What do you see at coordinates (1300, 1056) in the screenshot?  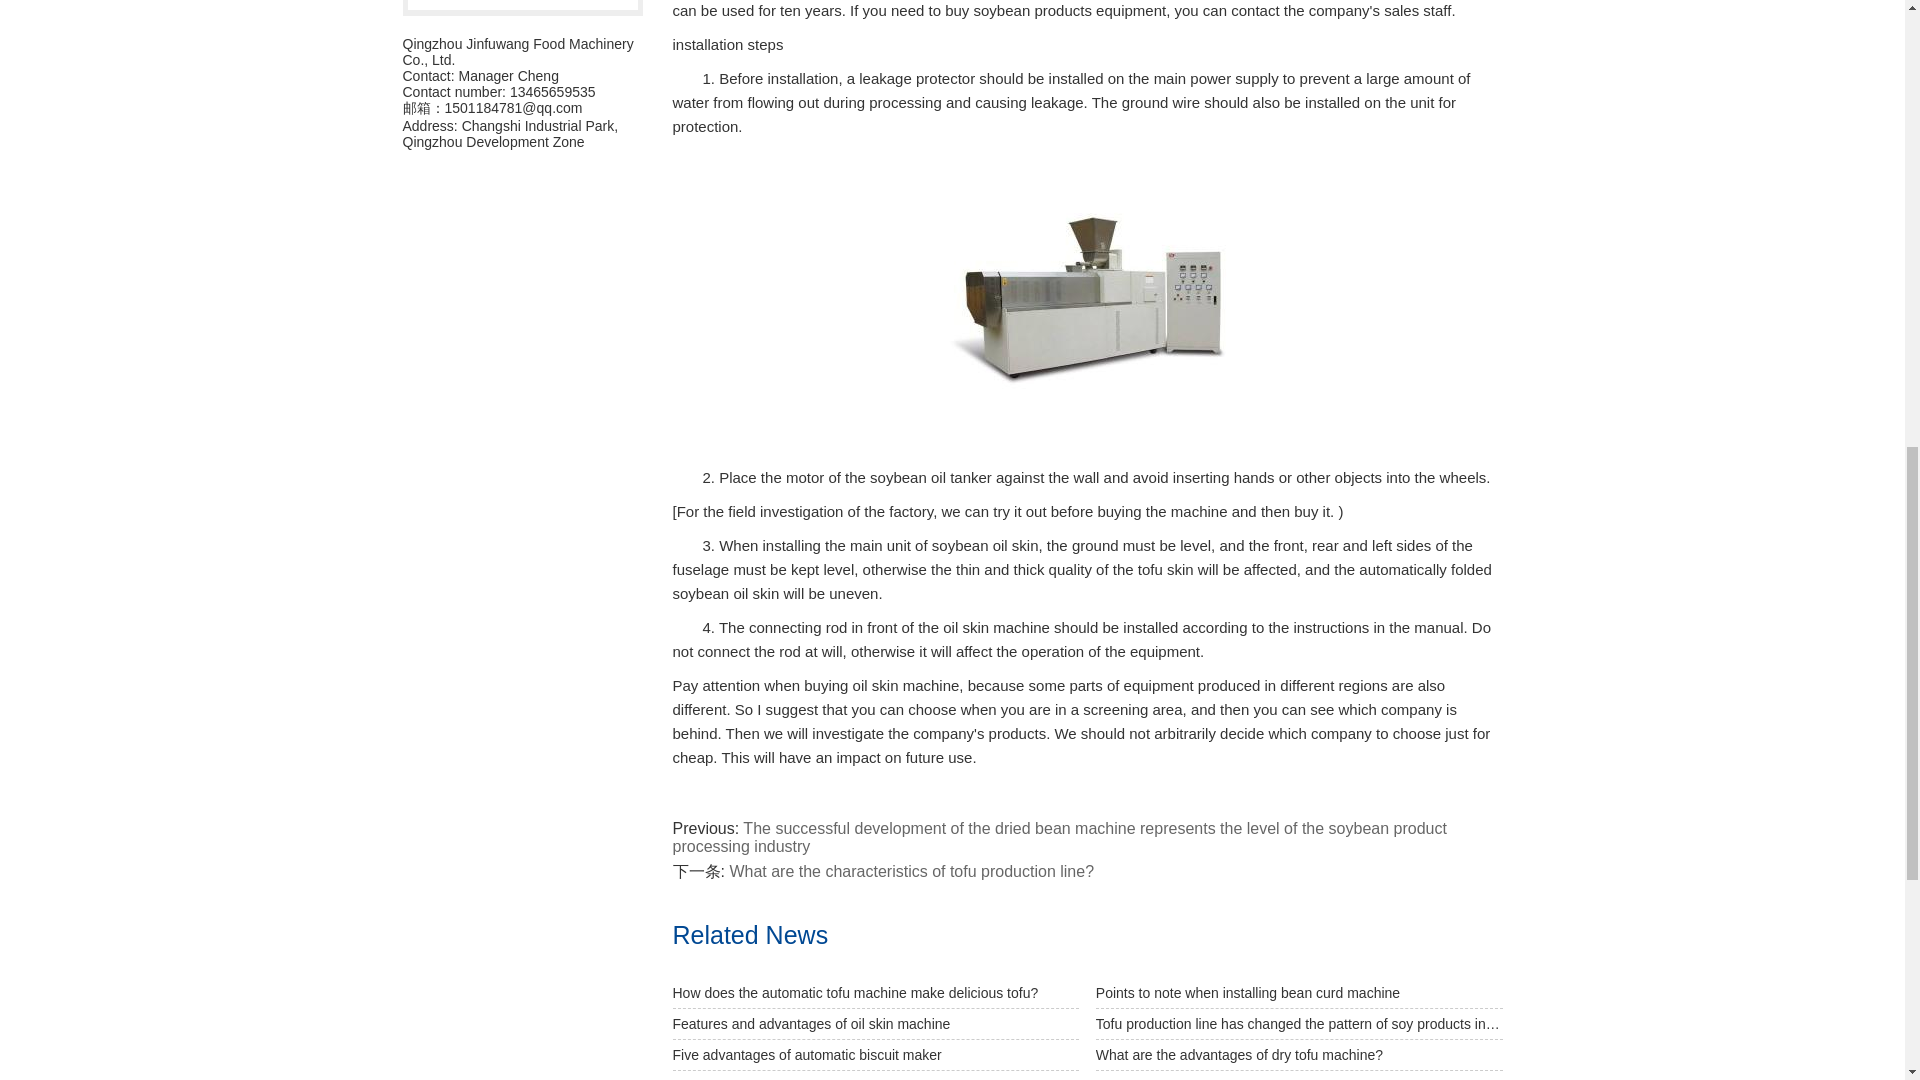 I see `What are the advantages of dry tofu machine?` at bounding box center [1300, 1056].